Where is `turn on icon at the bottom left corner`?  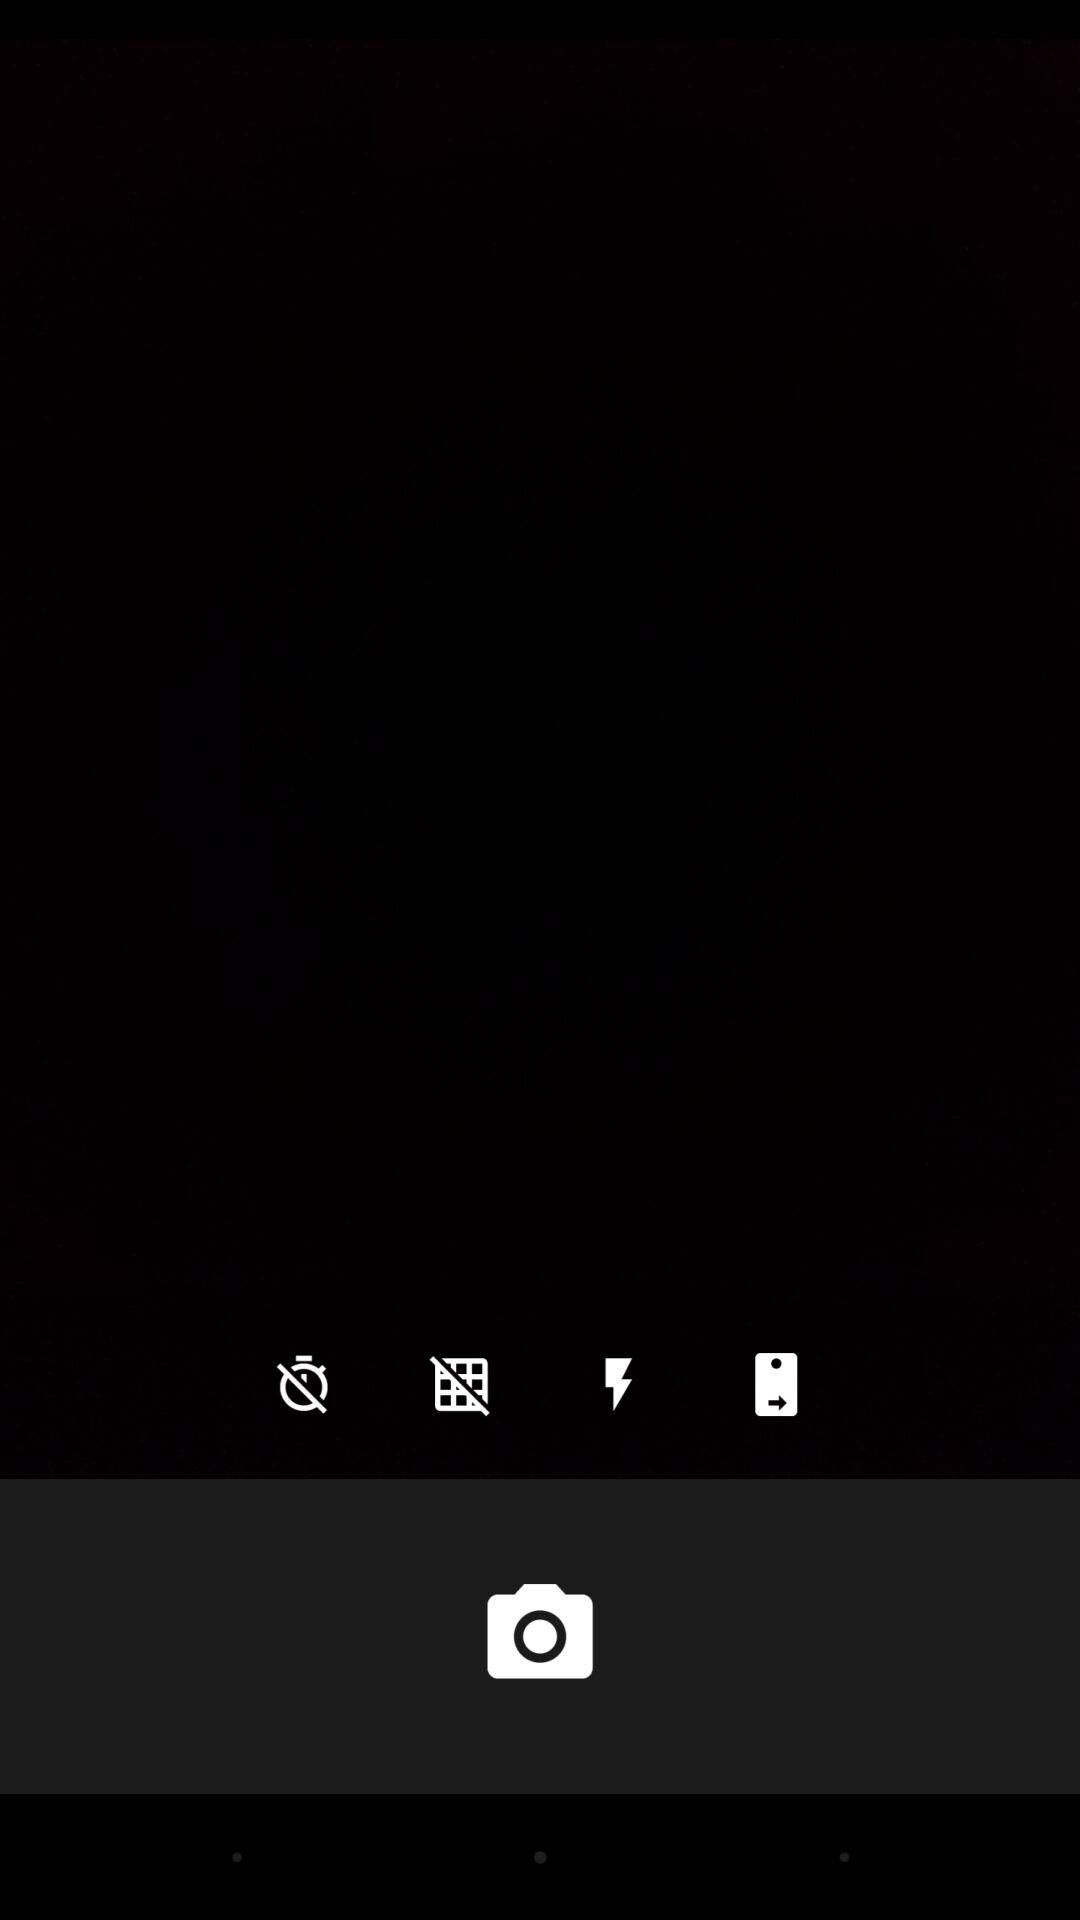
turn on icon at the bottom left corner is located at coordinates (303, 1384).